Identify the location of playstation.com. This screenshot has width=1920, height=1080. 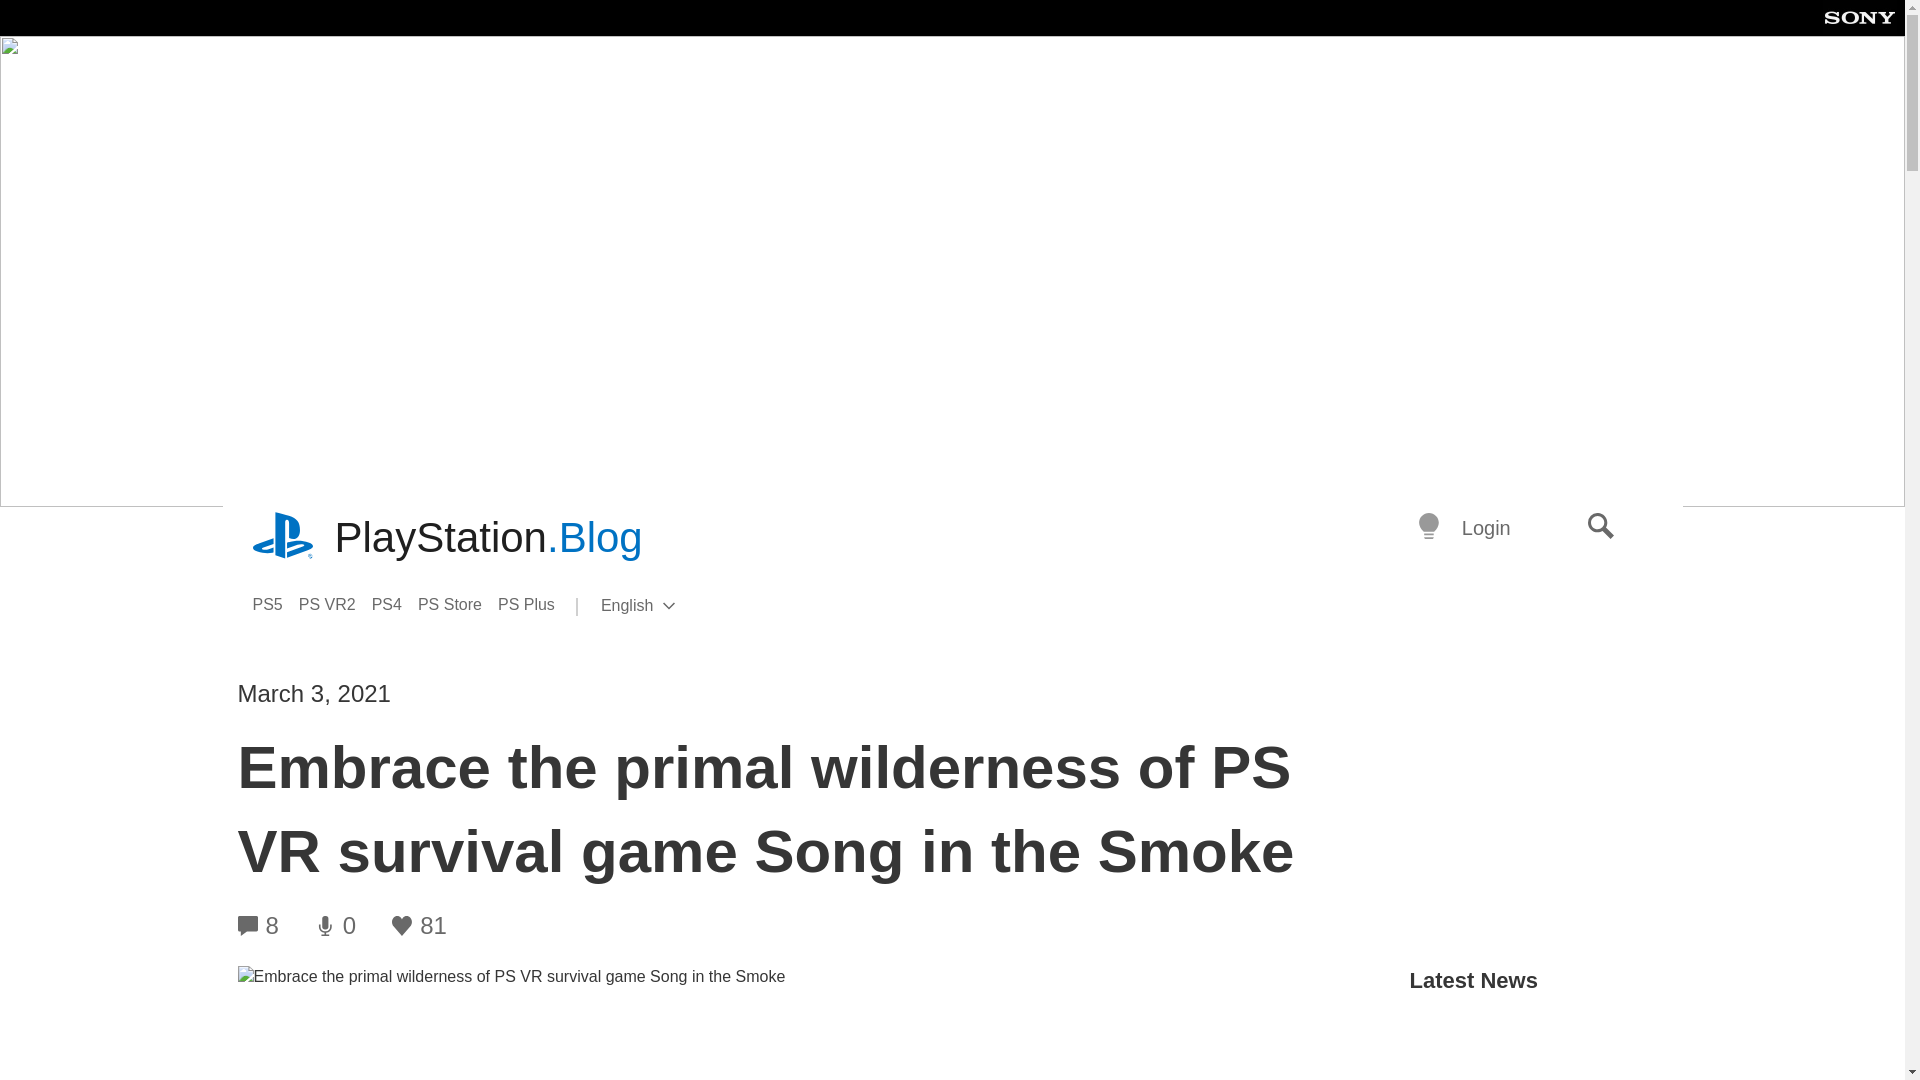
(284, 538).